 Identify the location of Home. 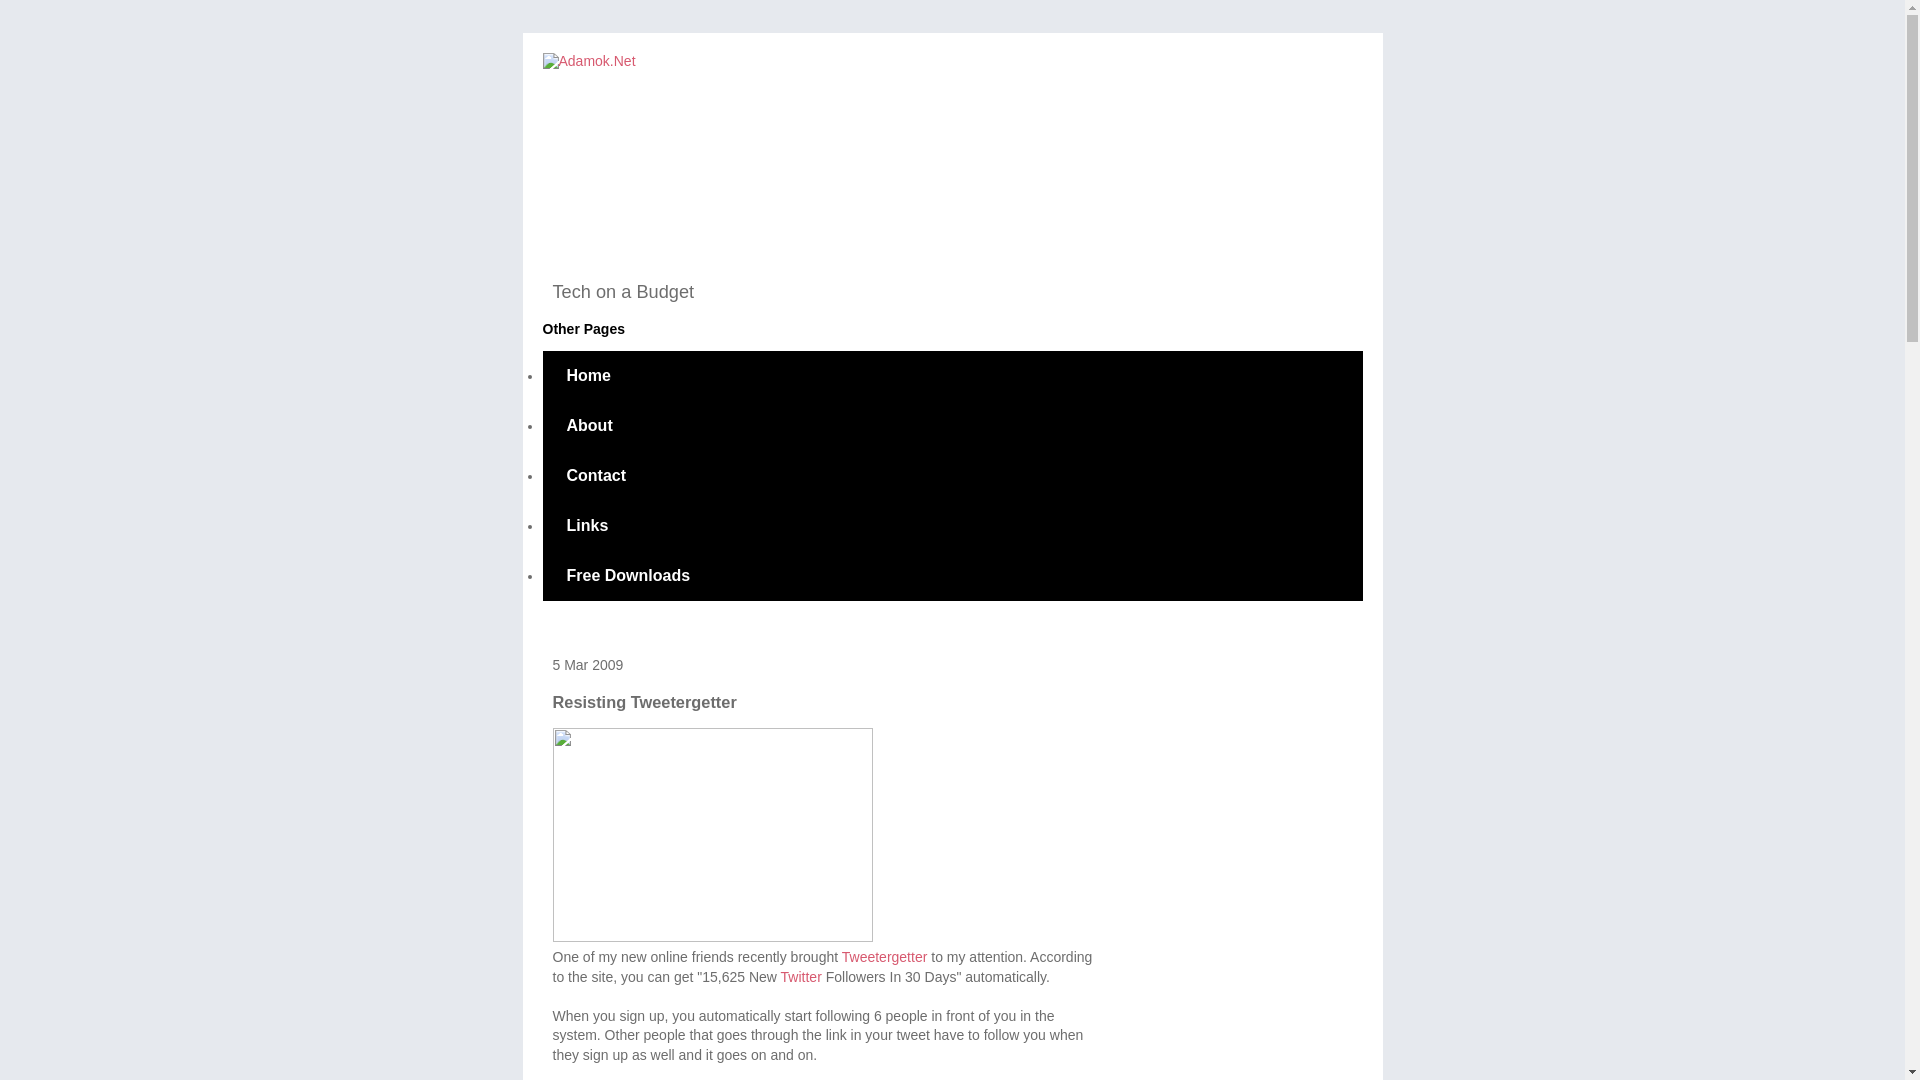
(587, 376).